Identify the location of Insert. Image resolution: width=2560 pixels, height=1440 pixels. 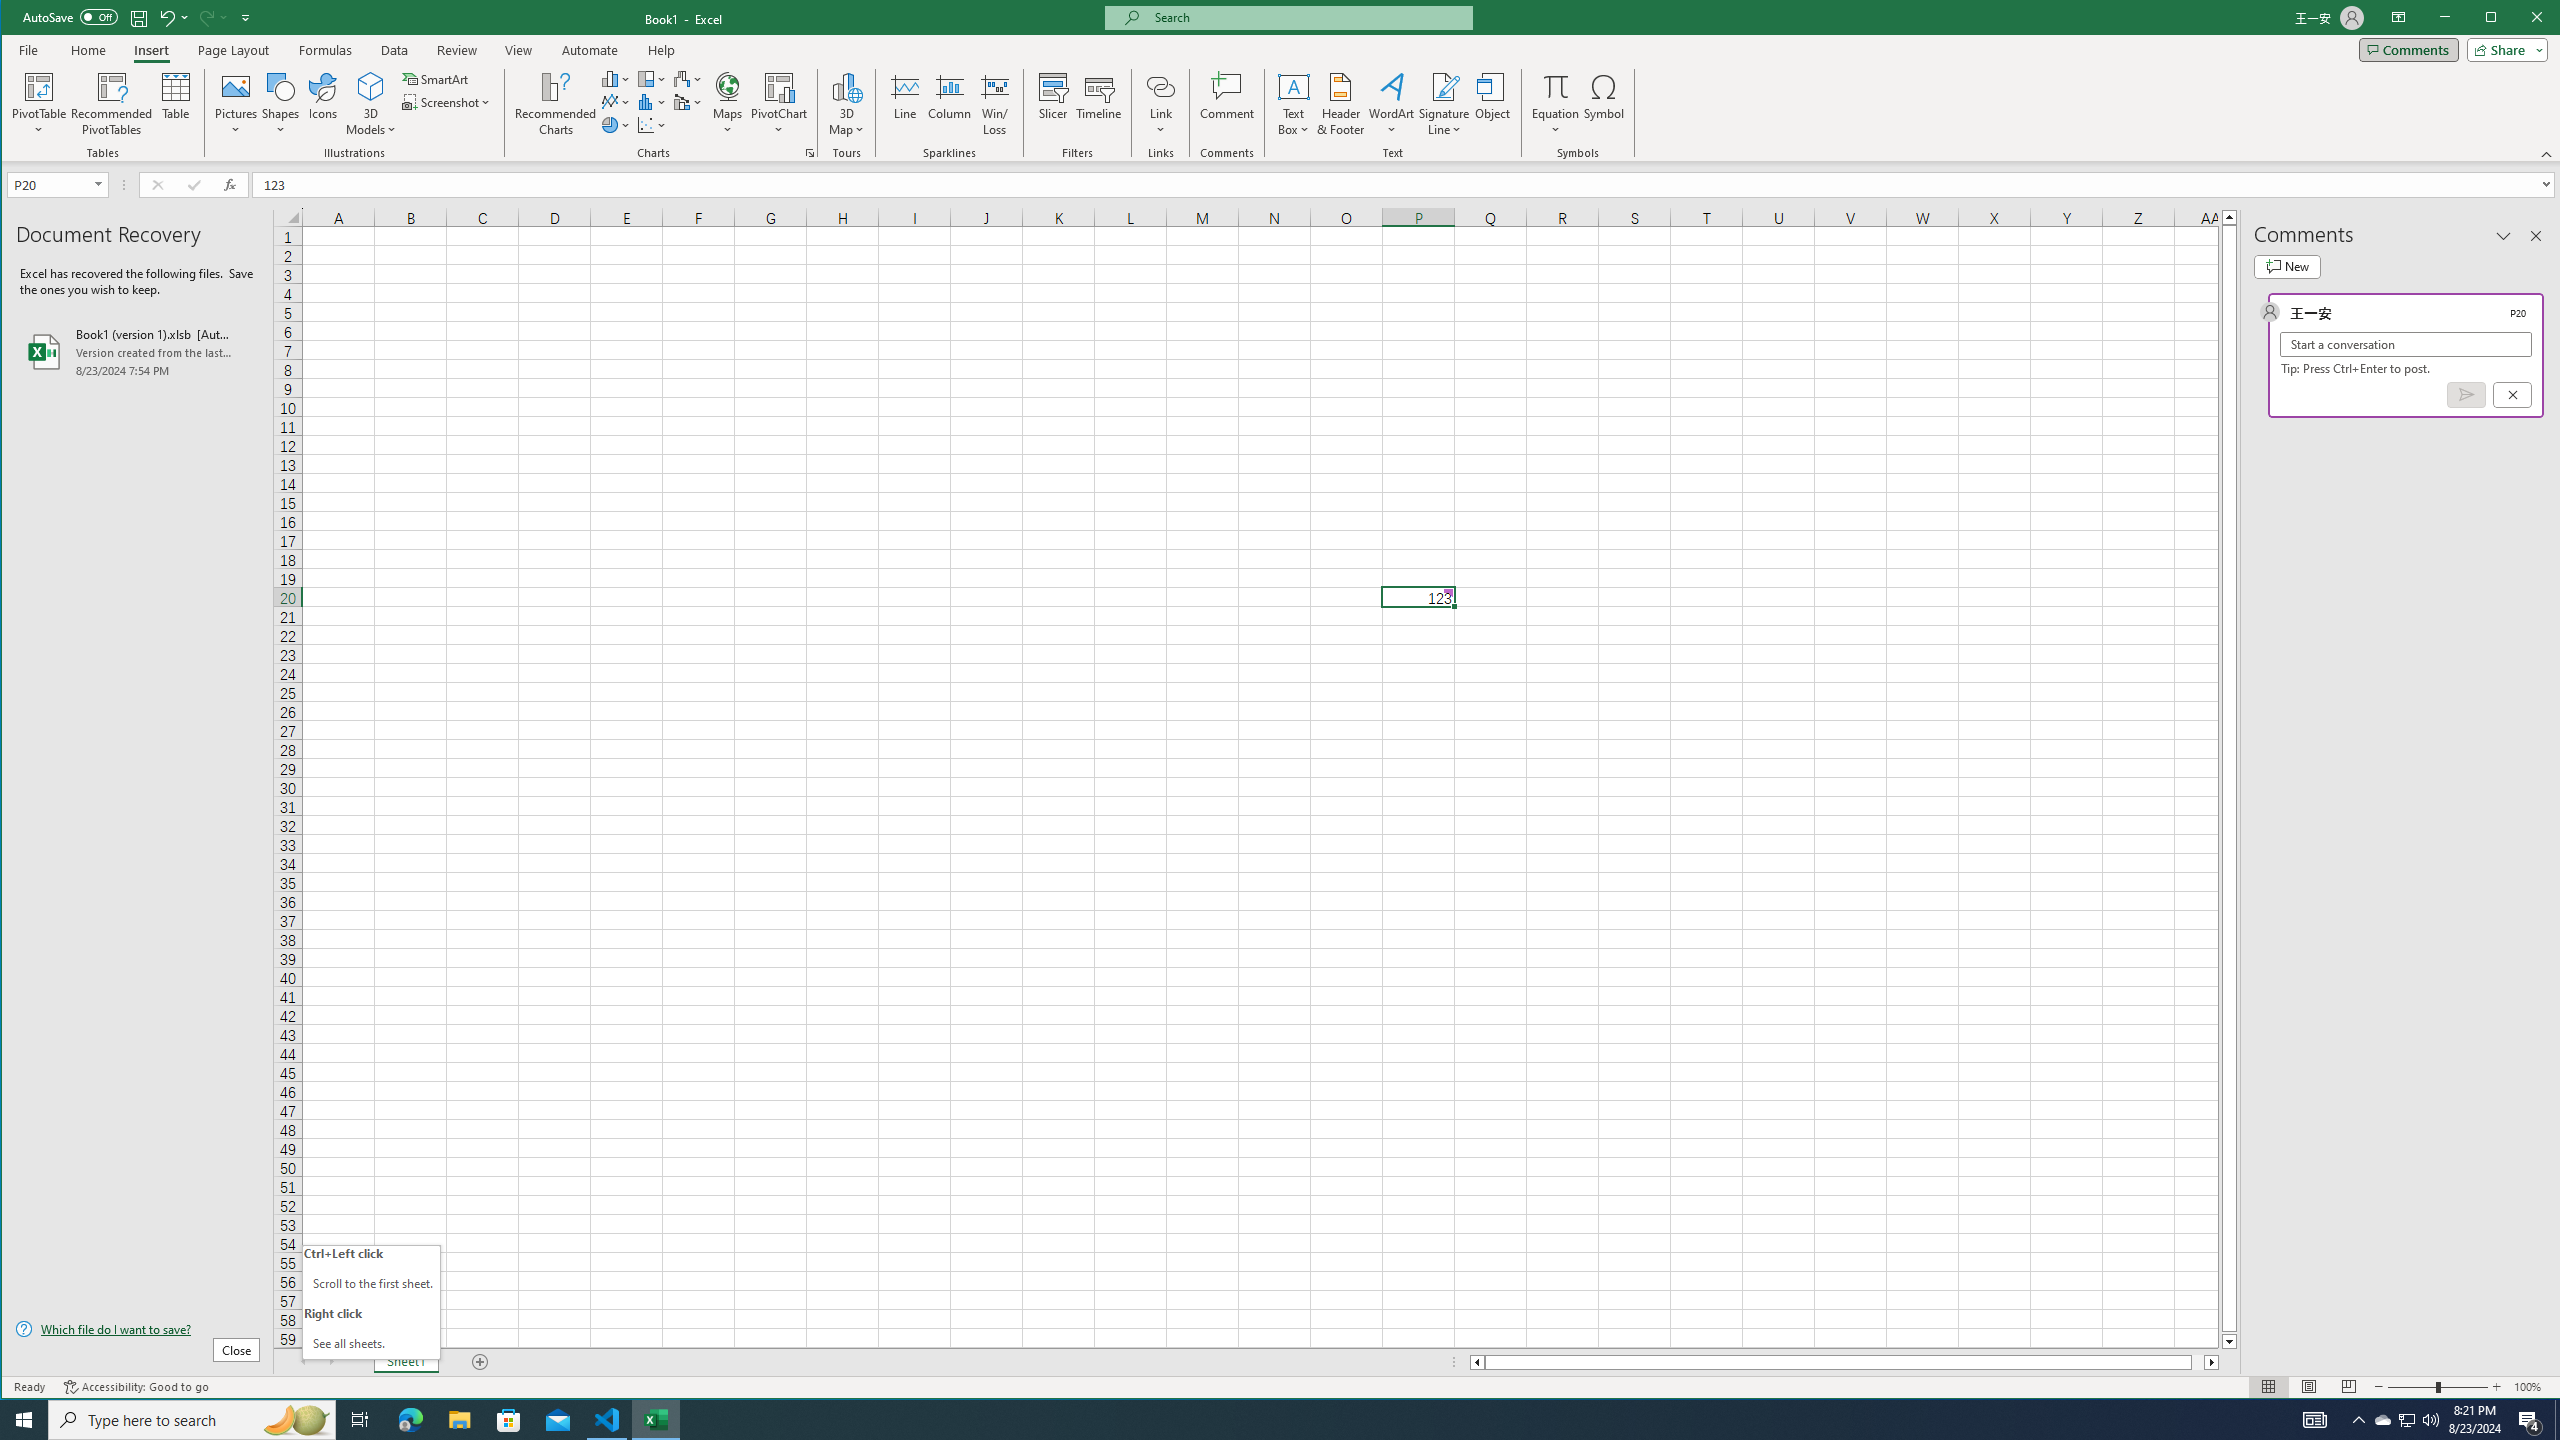
(150, 50).